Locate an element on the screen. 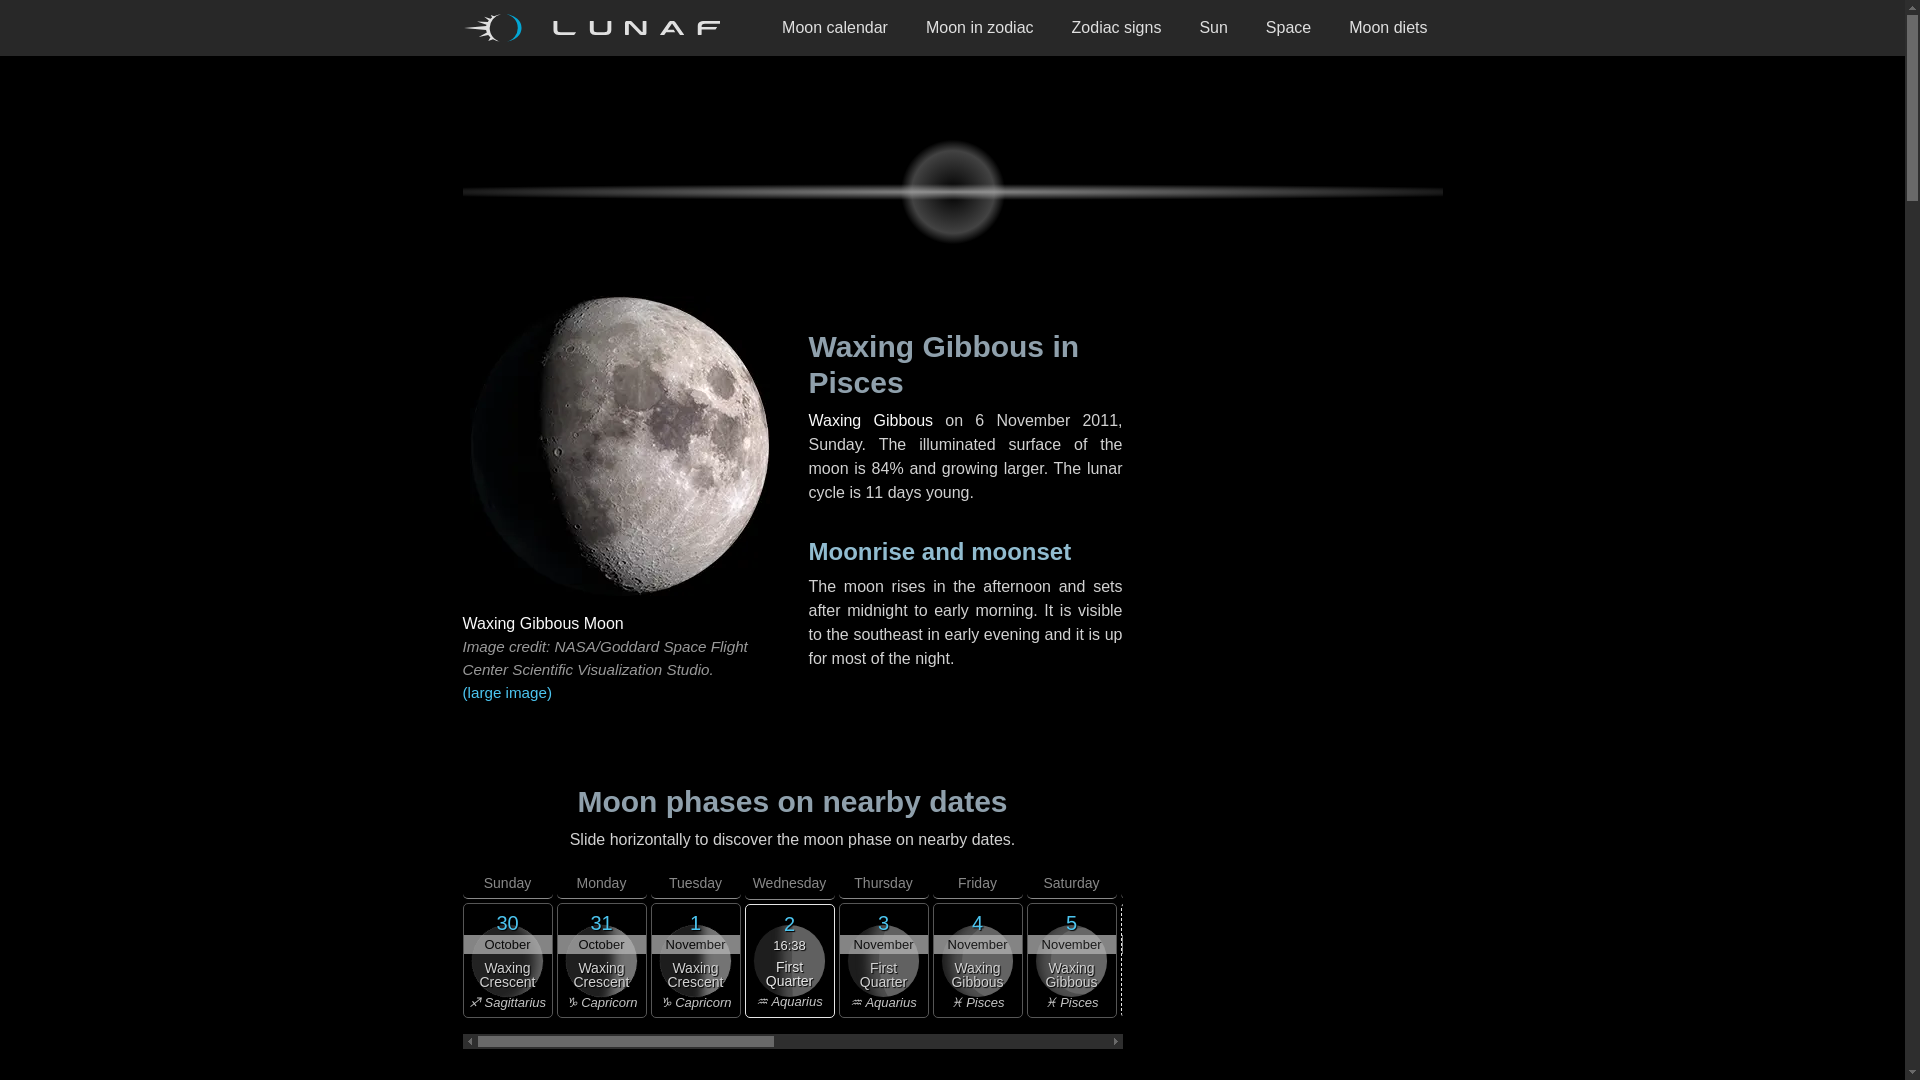 The image size is (1920, 1080). Sun is located at coordinates (1213, 28).